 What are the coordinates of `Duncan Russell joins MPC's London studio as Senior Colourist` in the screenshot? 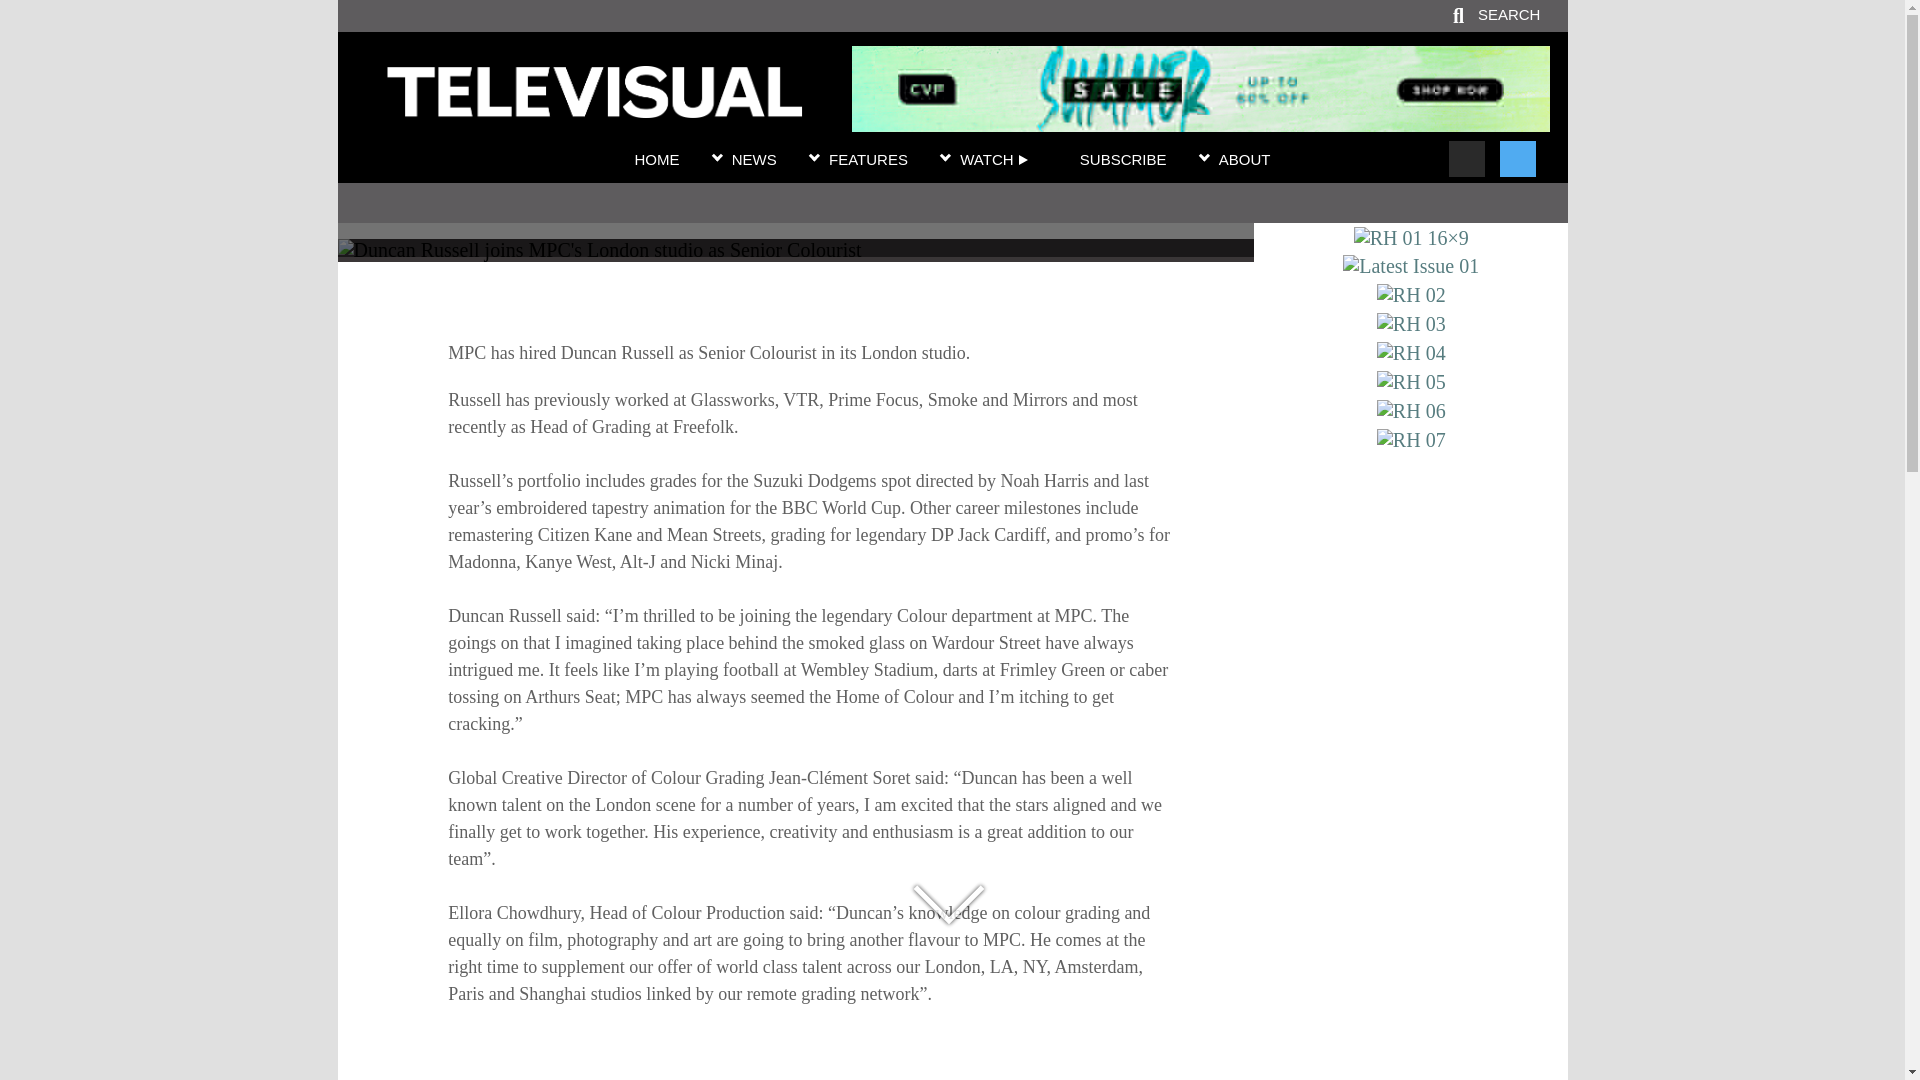 It's located at (795, 186).